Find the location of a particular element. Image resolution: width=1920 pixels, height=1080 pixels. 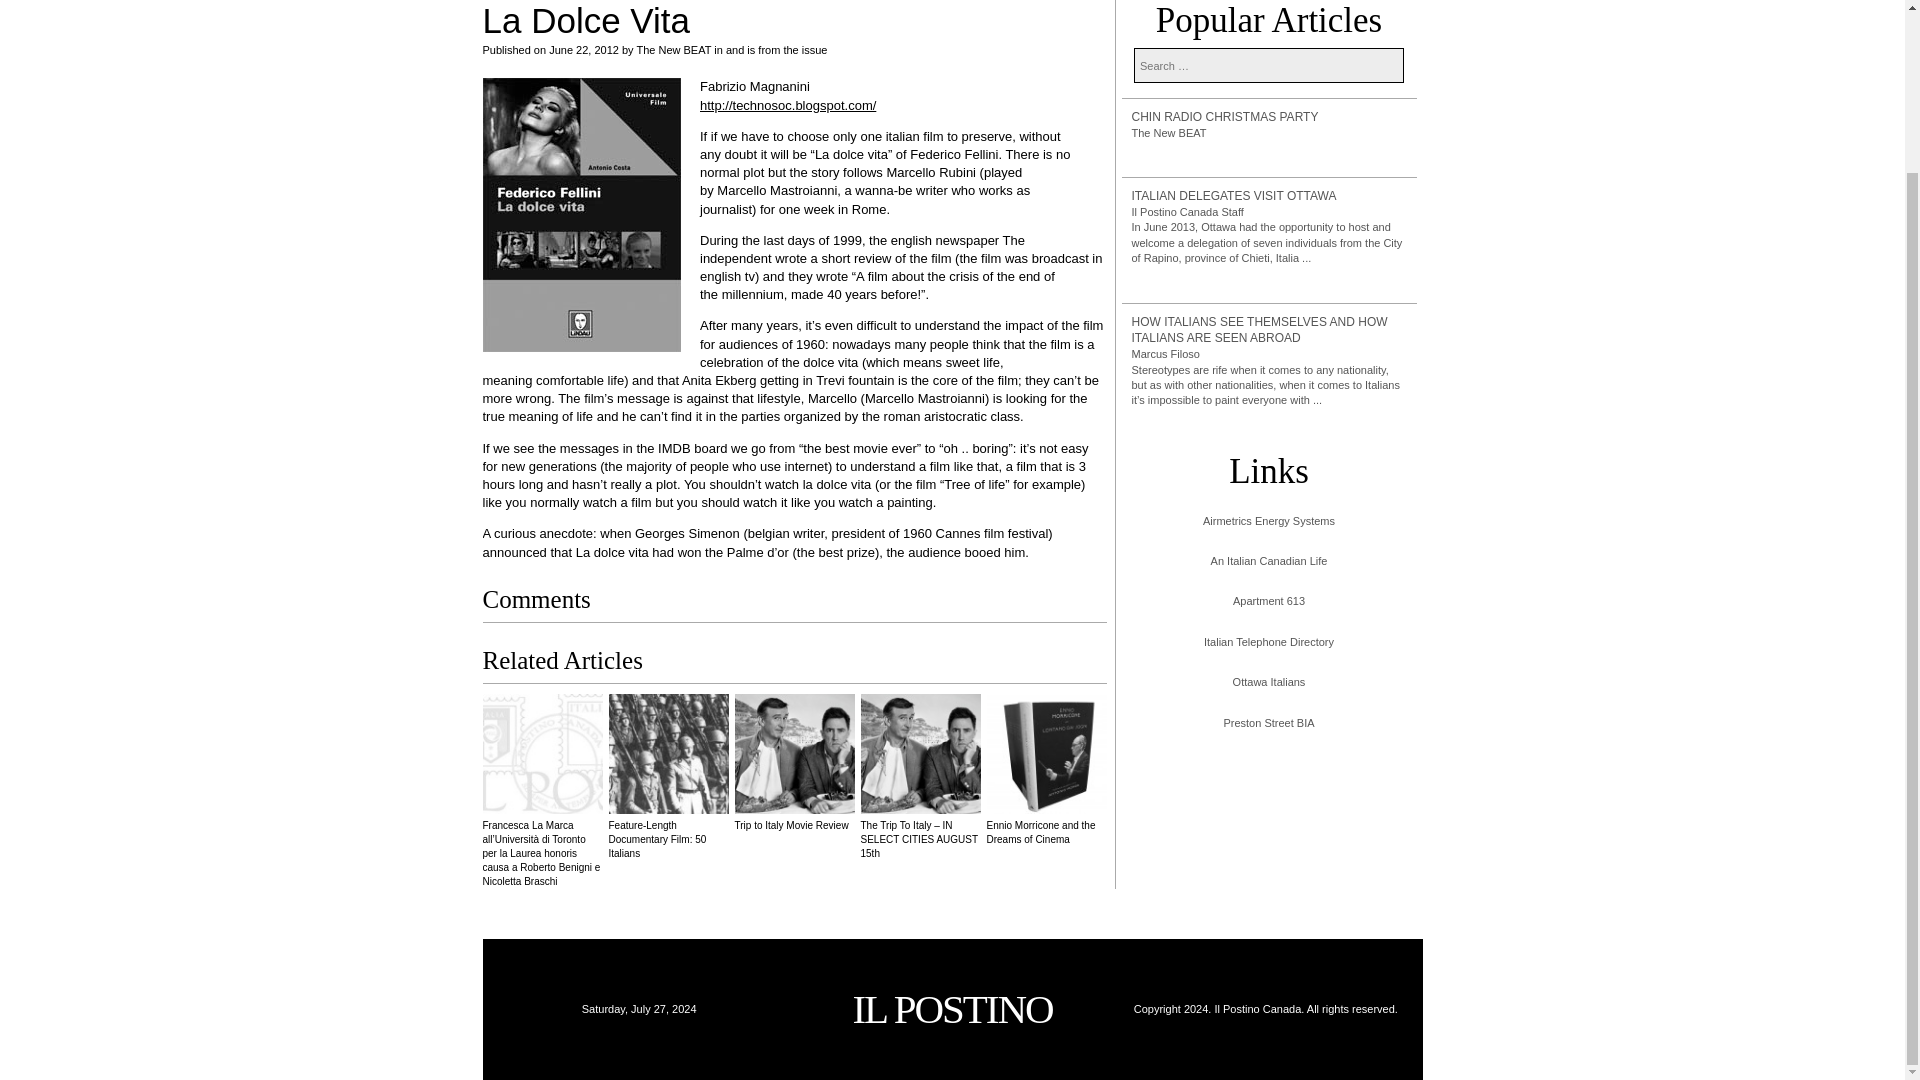

Ennio Morricone and the Dreams of Cinema is located at coordinates (1046, 769).